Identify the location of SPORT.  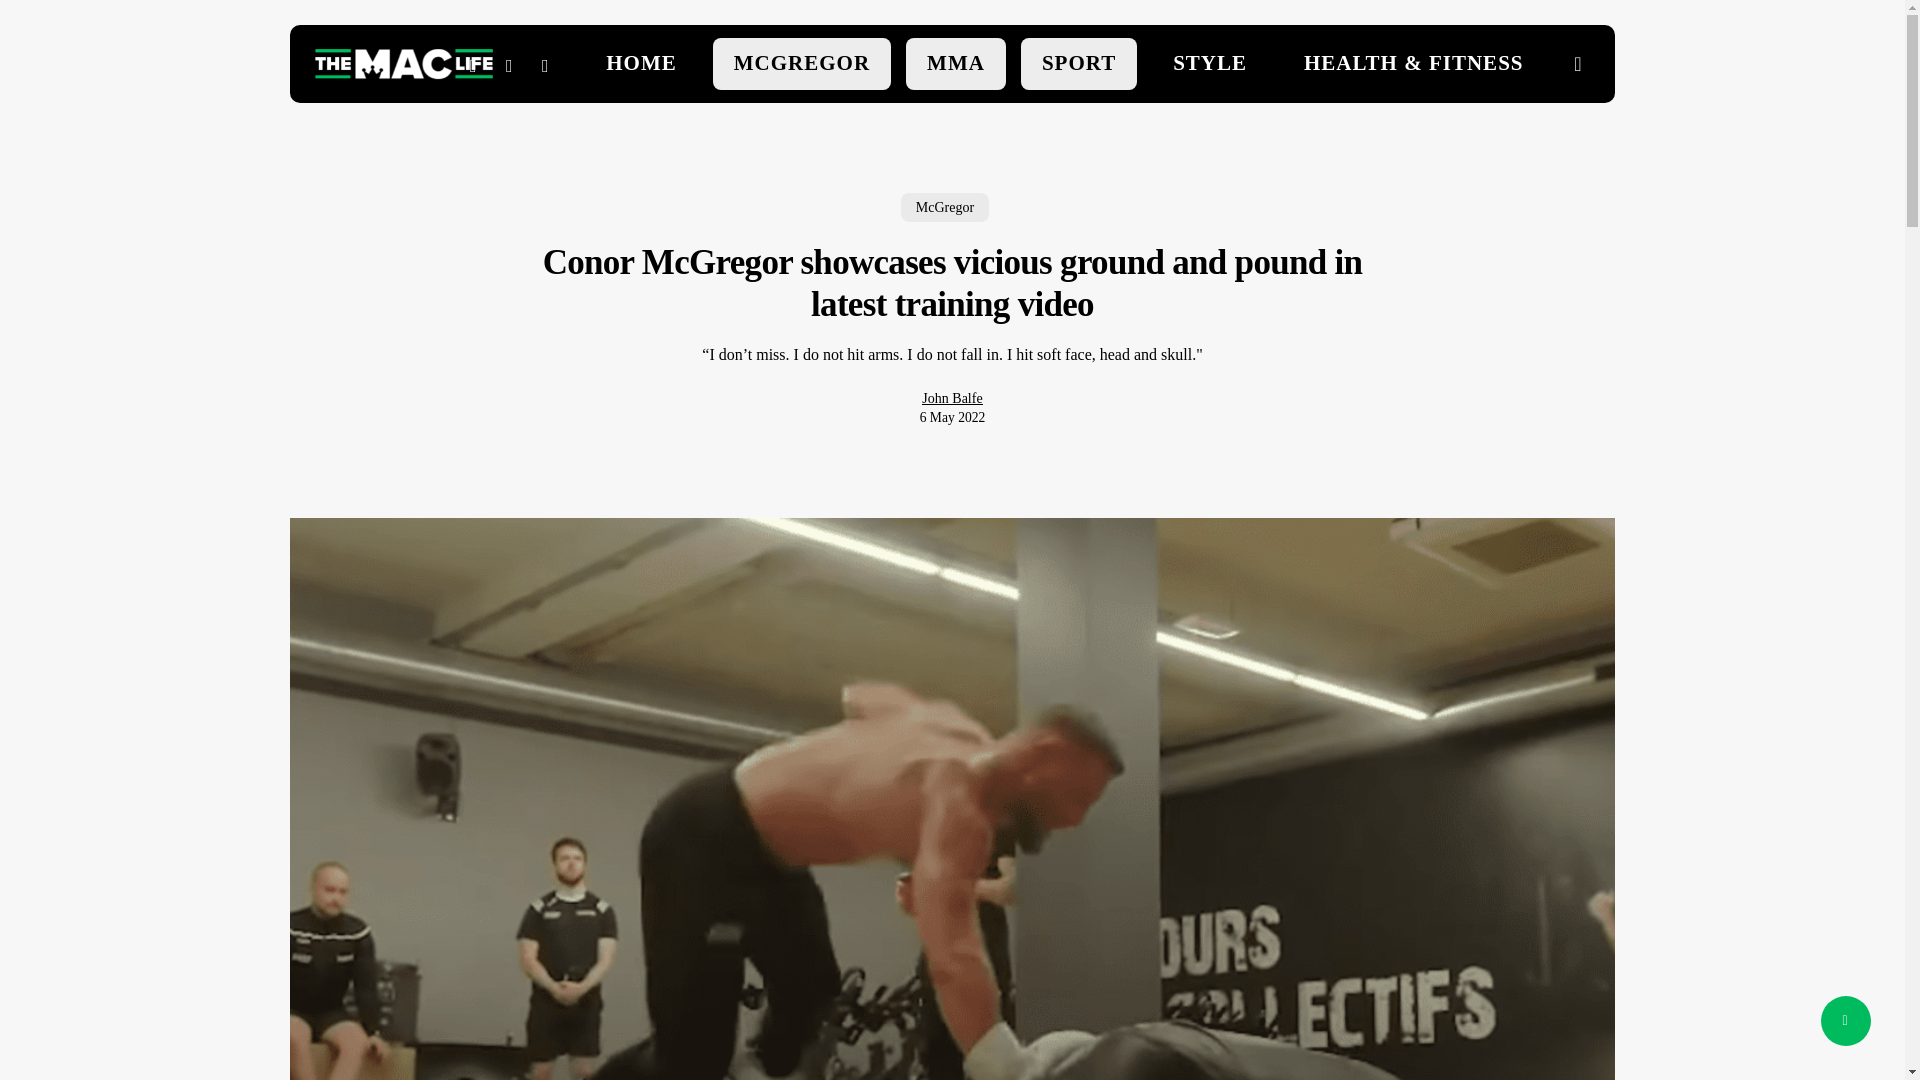
(1078, 64).